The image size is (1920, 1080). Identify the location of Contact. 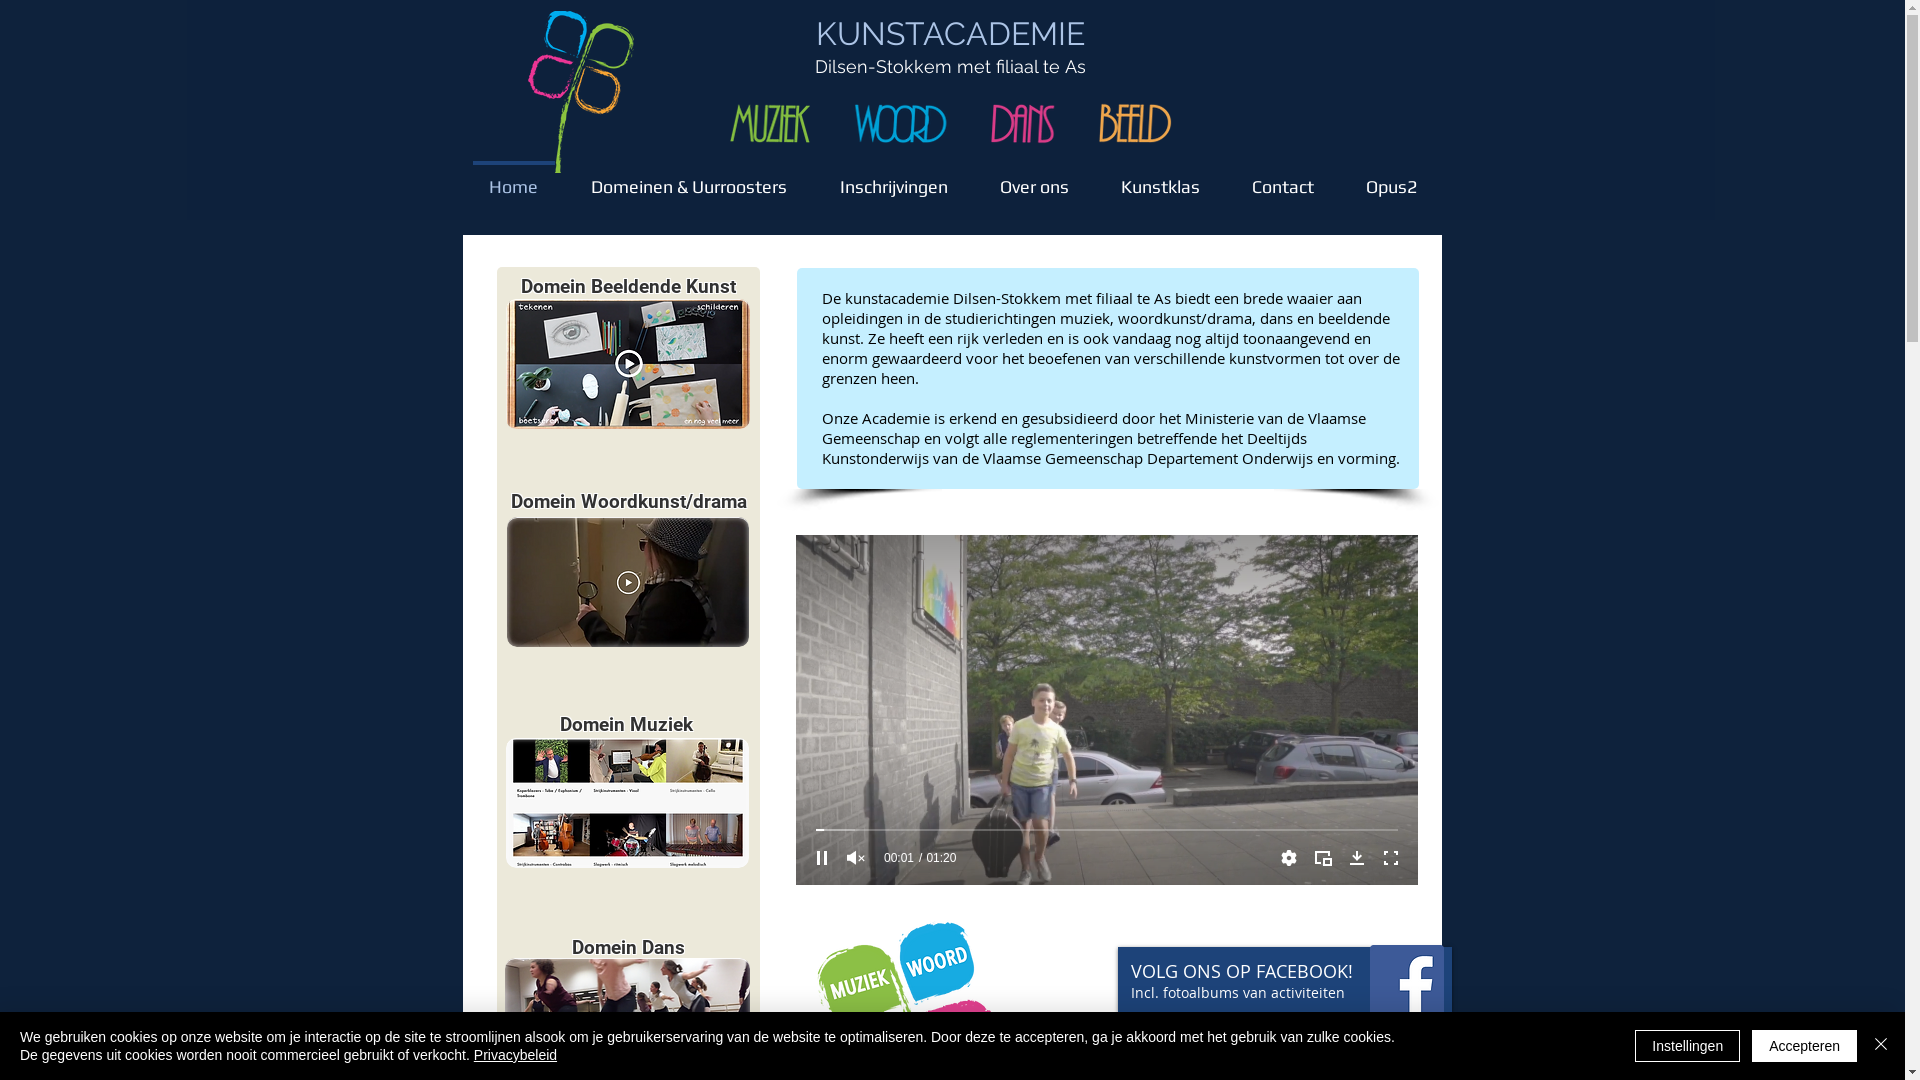
(1283, 178).